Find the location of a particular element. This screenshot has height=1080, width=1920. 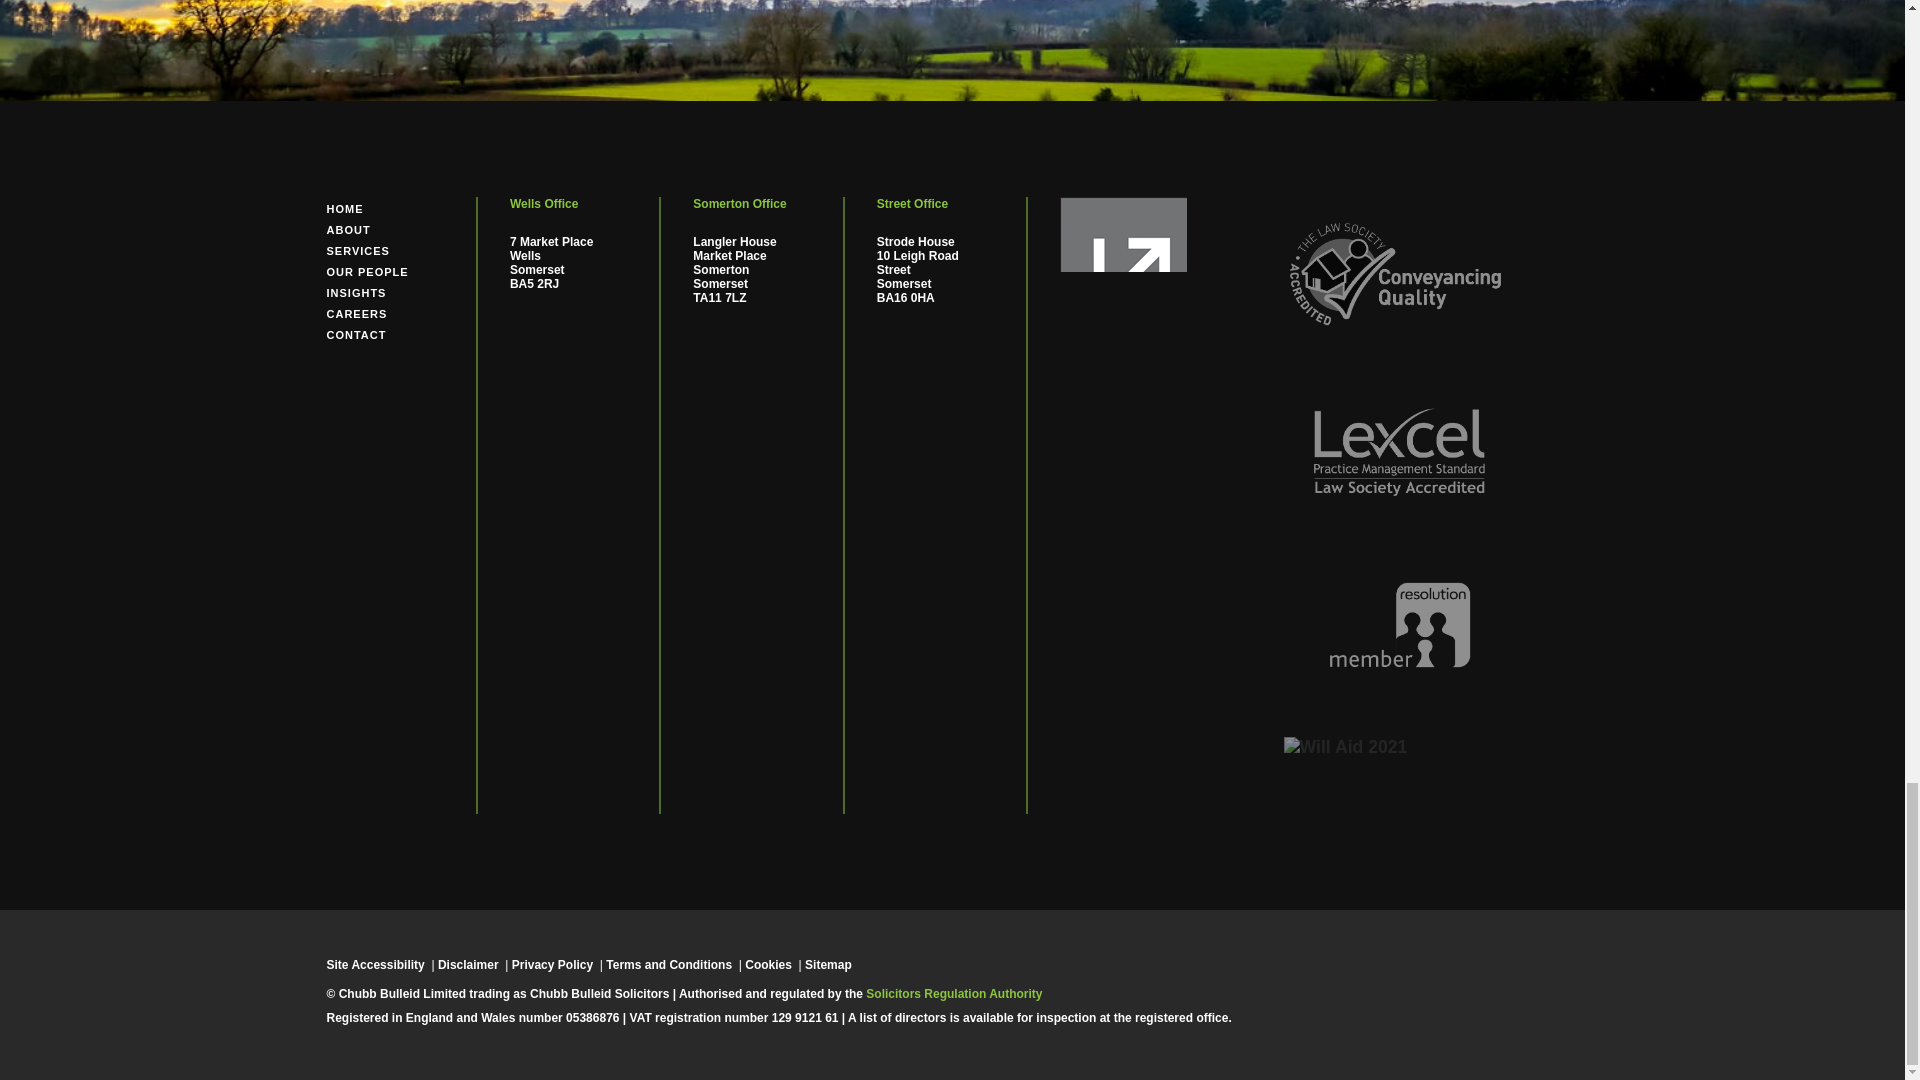

Conveyancing Quality Accredited is located at coordinates (1399, 334).